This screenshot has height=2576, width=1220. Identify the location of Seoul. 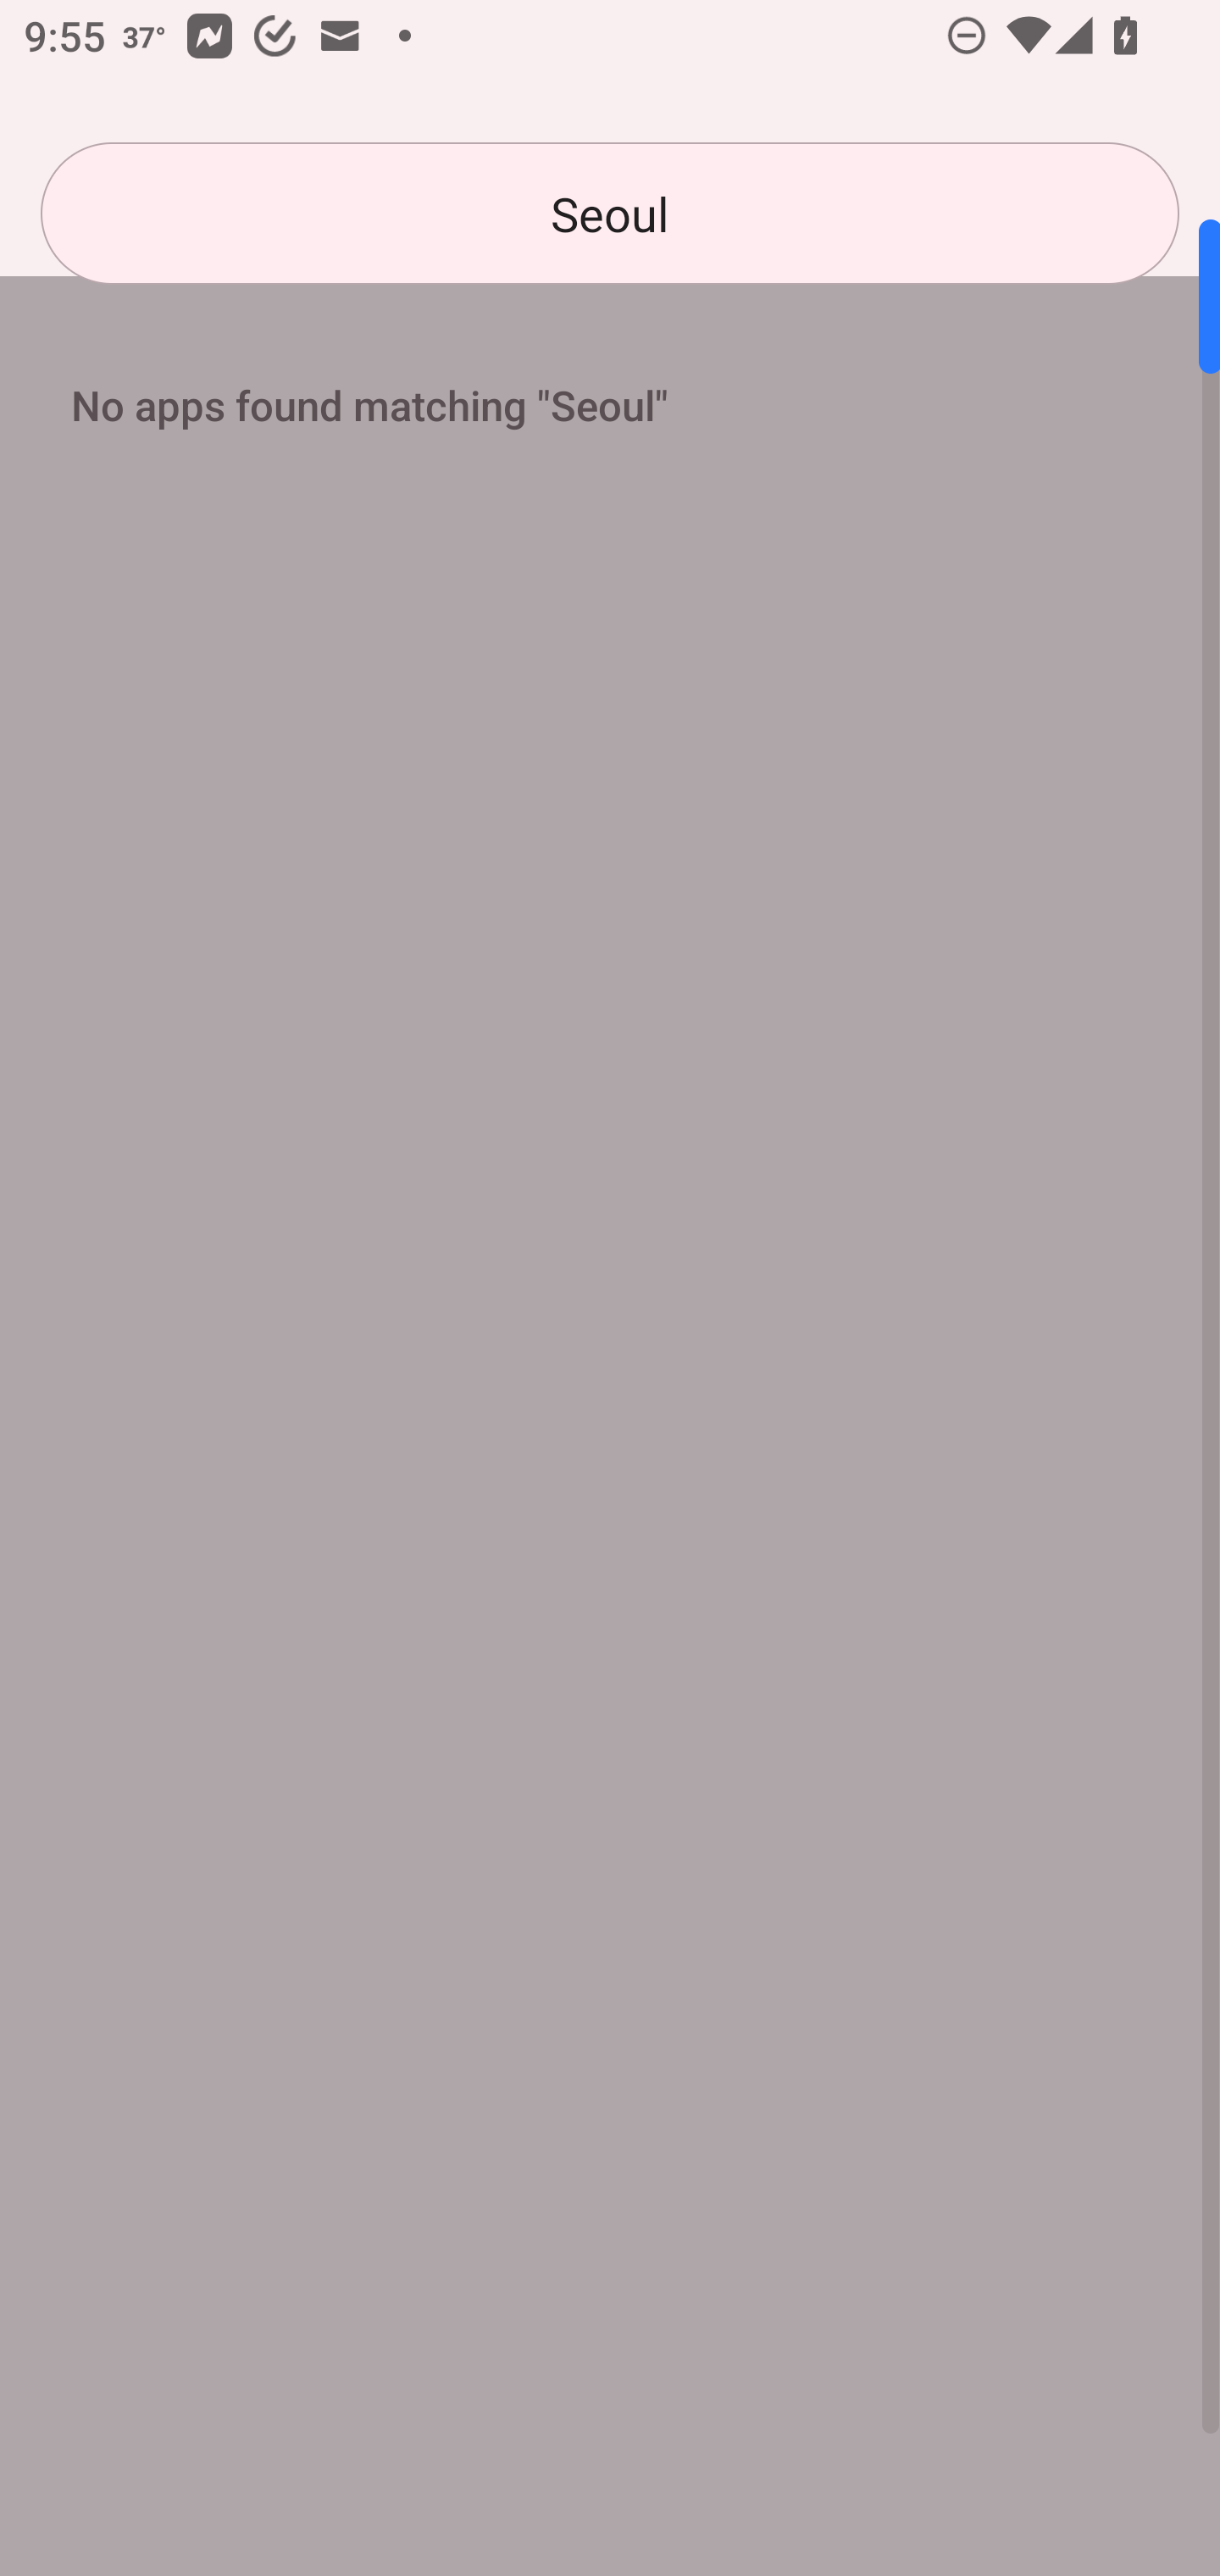
(610, 214).